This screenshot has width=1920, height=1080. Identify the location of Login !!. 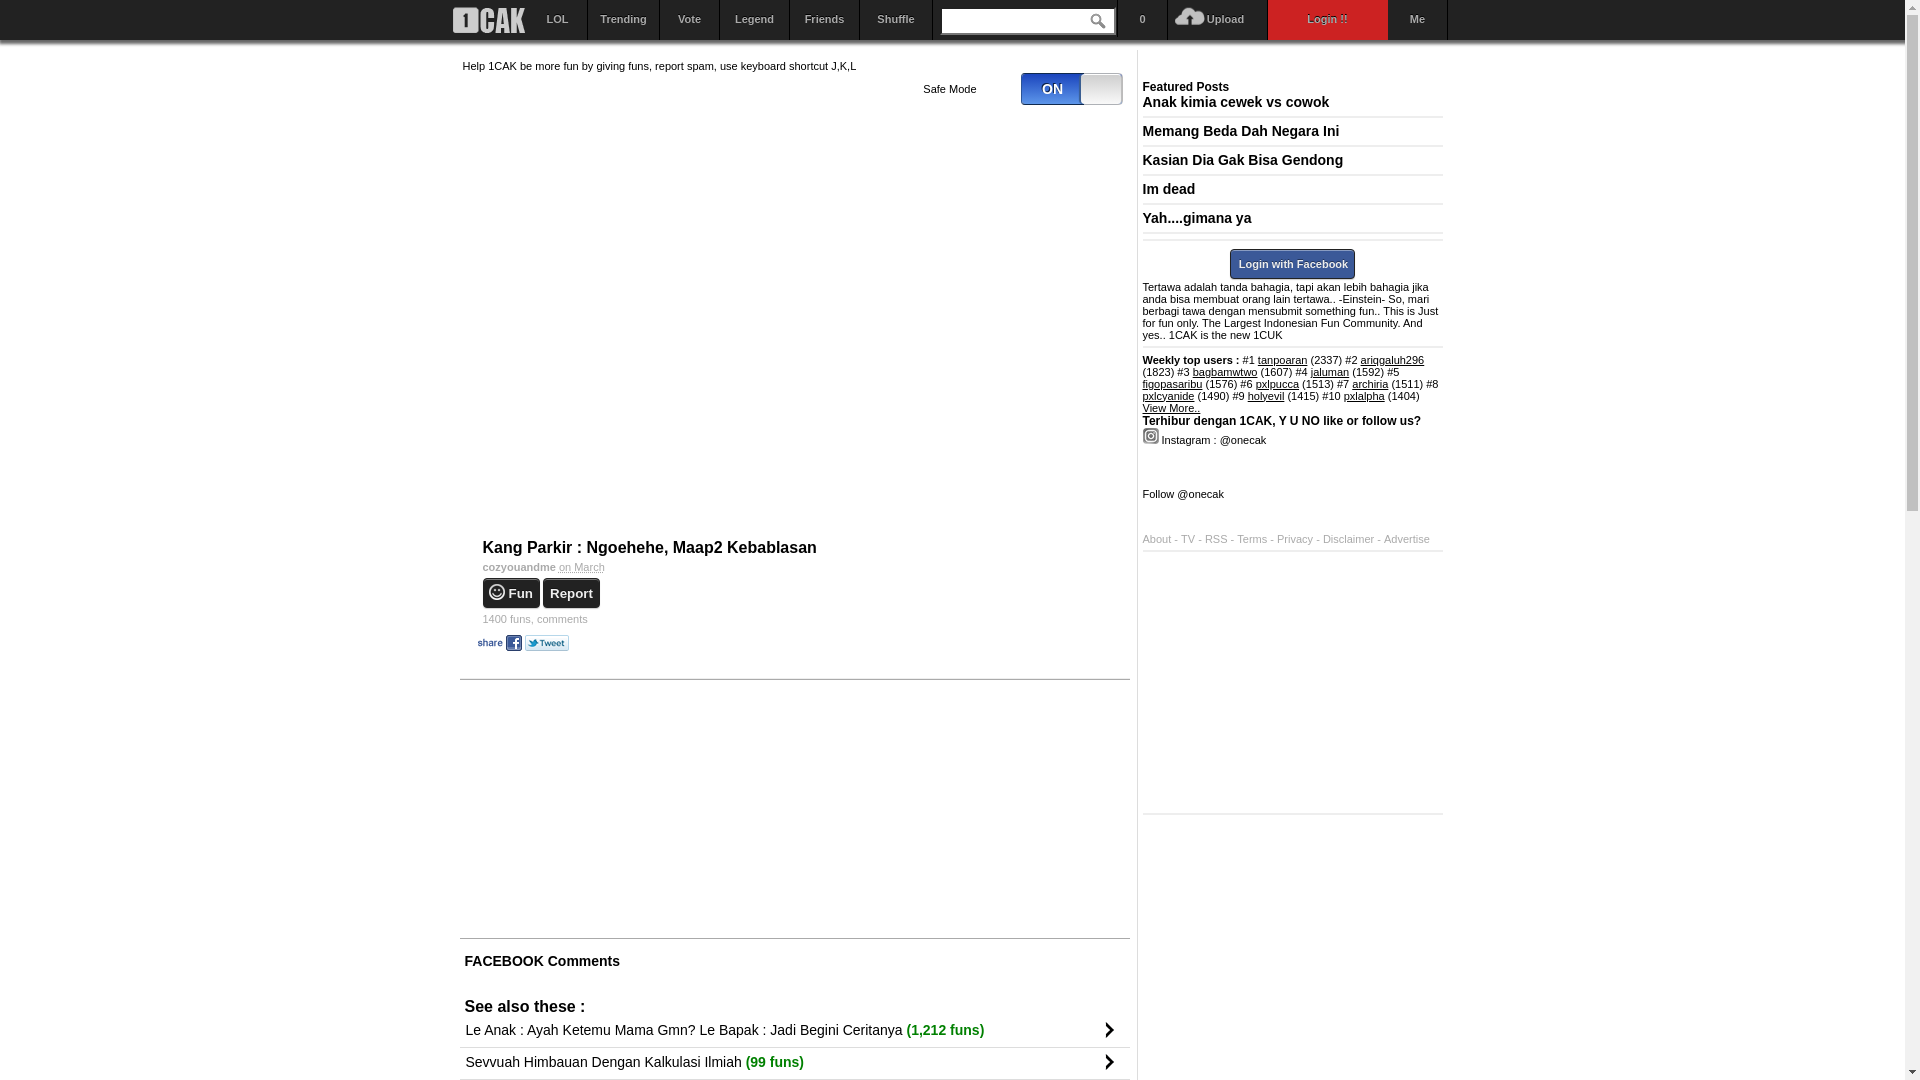
(1328, 20).